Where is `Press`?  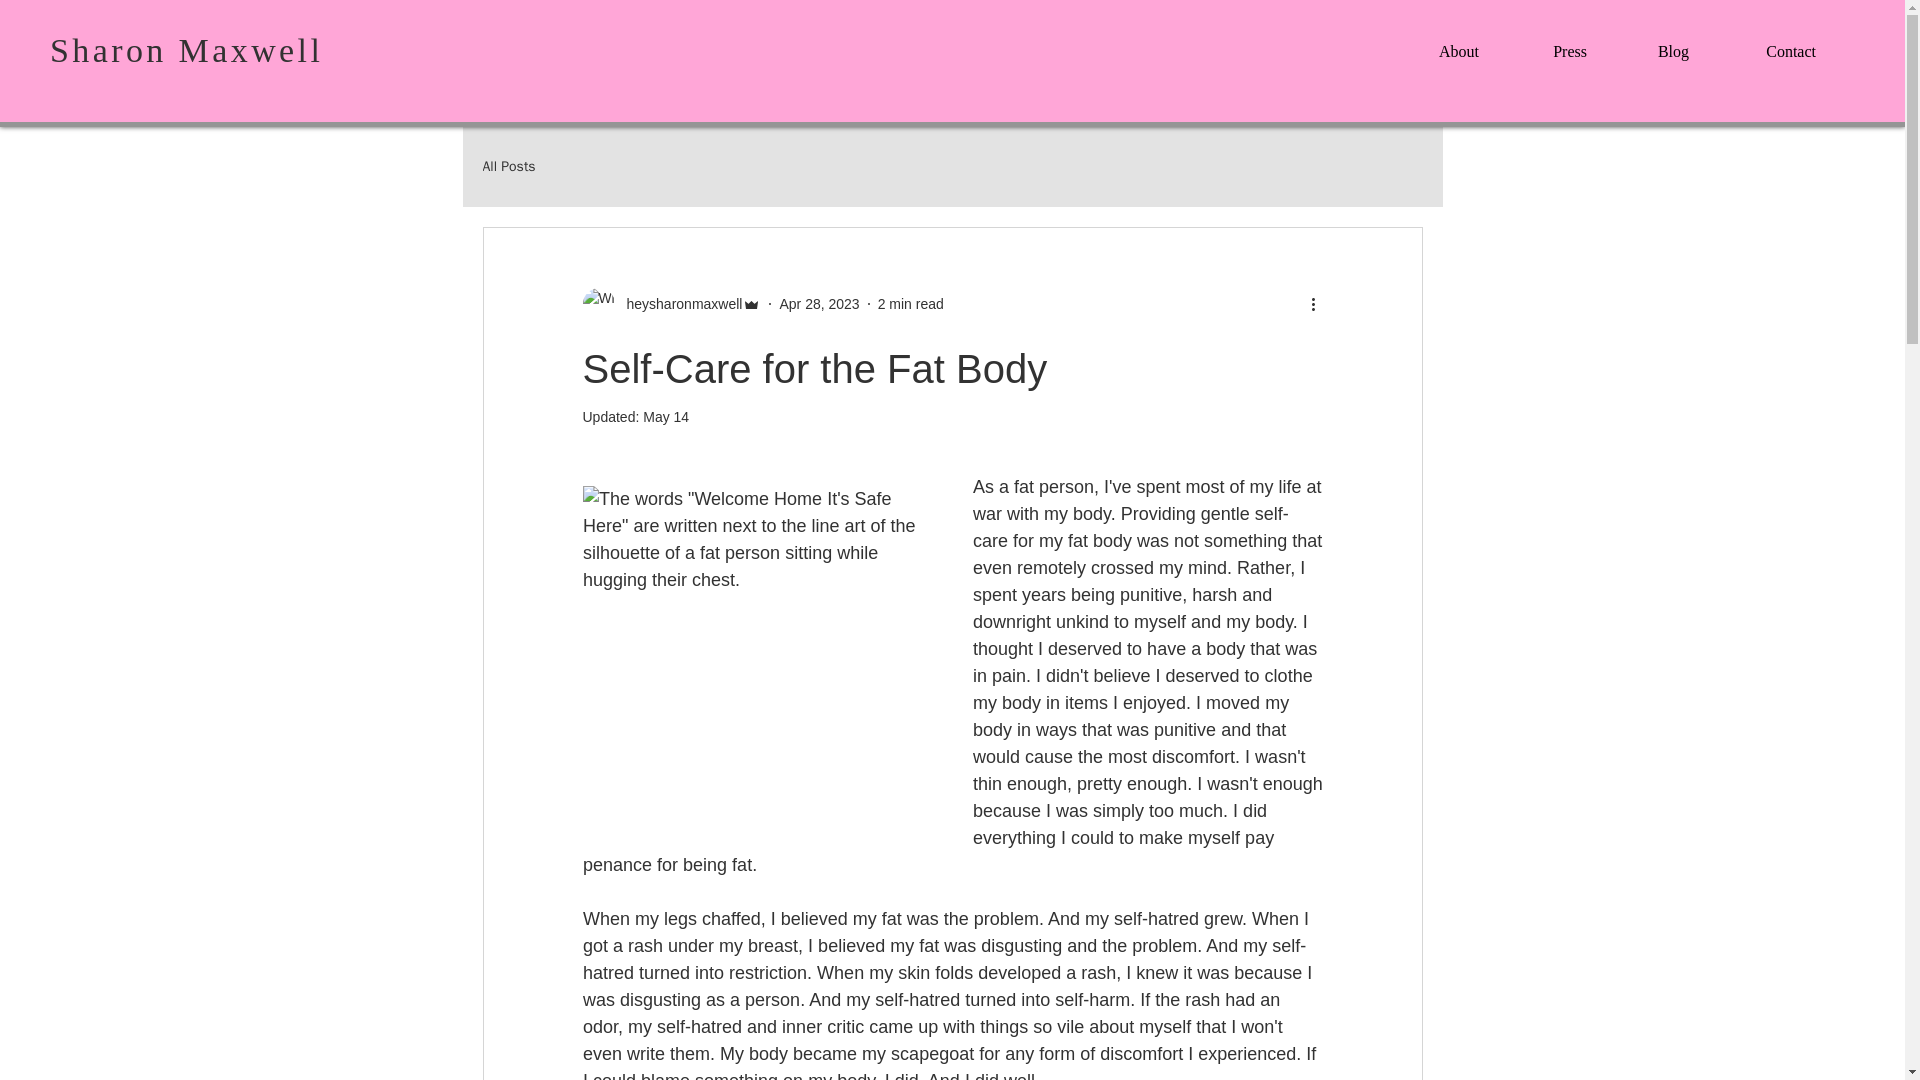 Press is located at coordinates (1551, 43).